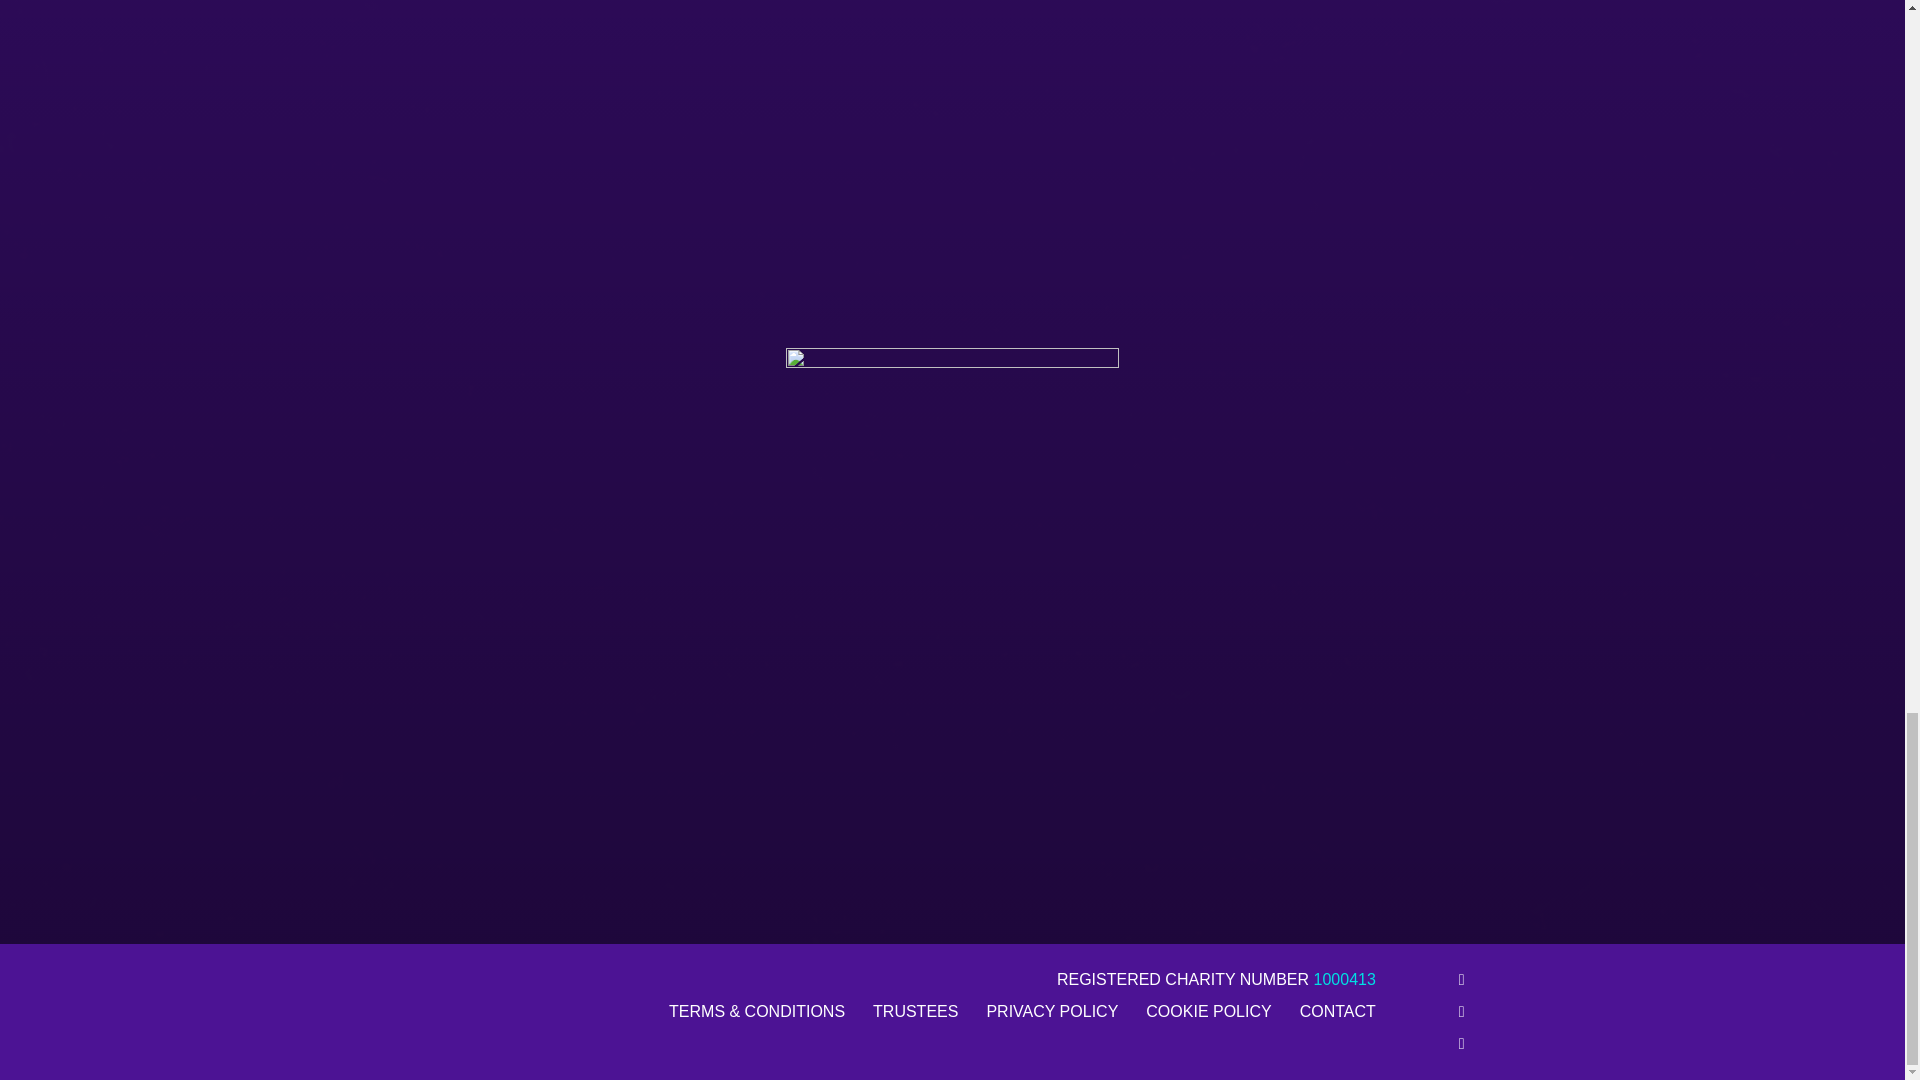 Image resolution: width=1920 pixels, height=1080 pixels. What do you see at coordinates (1208, 1011) in the screenshot?
I see `Cookie policy` at bounding box center [1208, 1011].